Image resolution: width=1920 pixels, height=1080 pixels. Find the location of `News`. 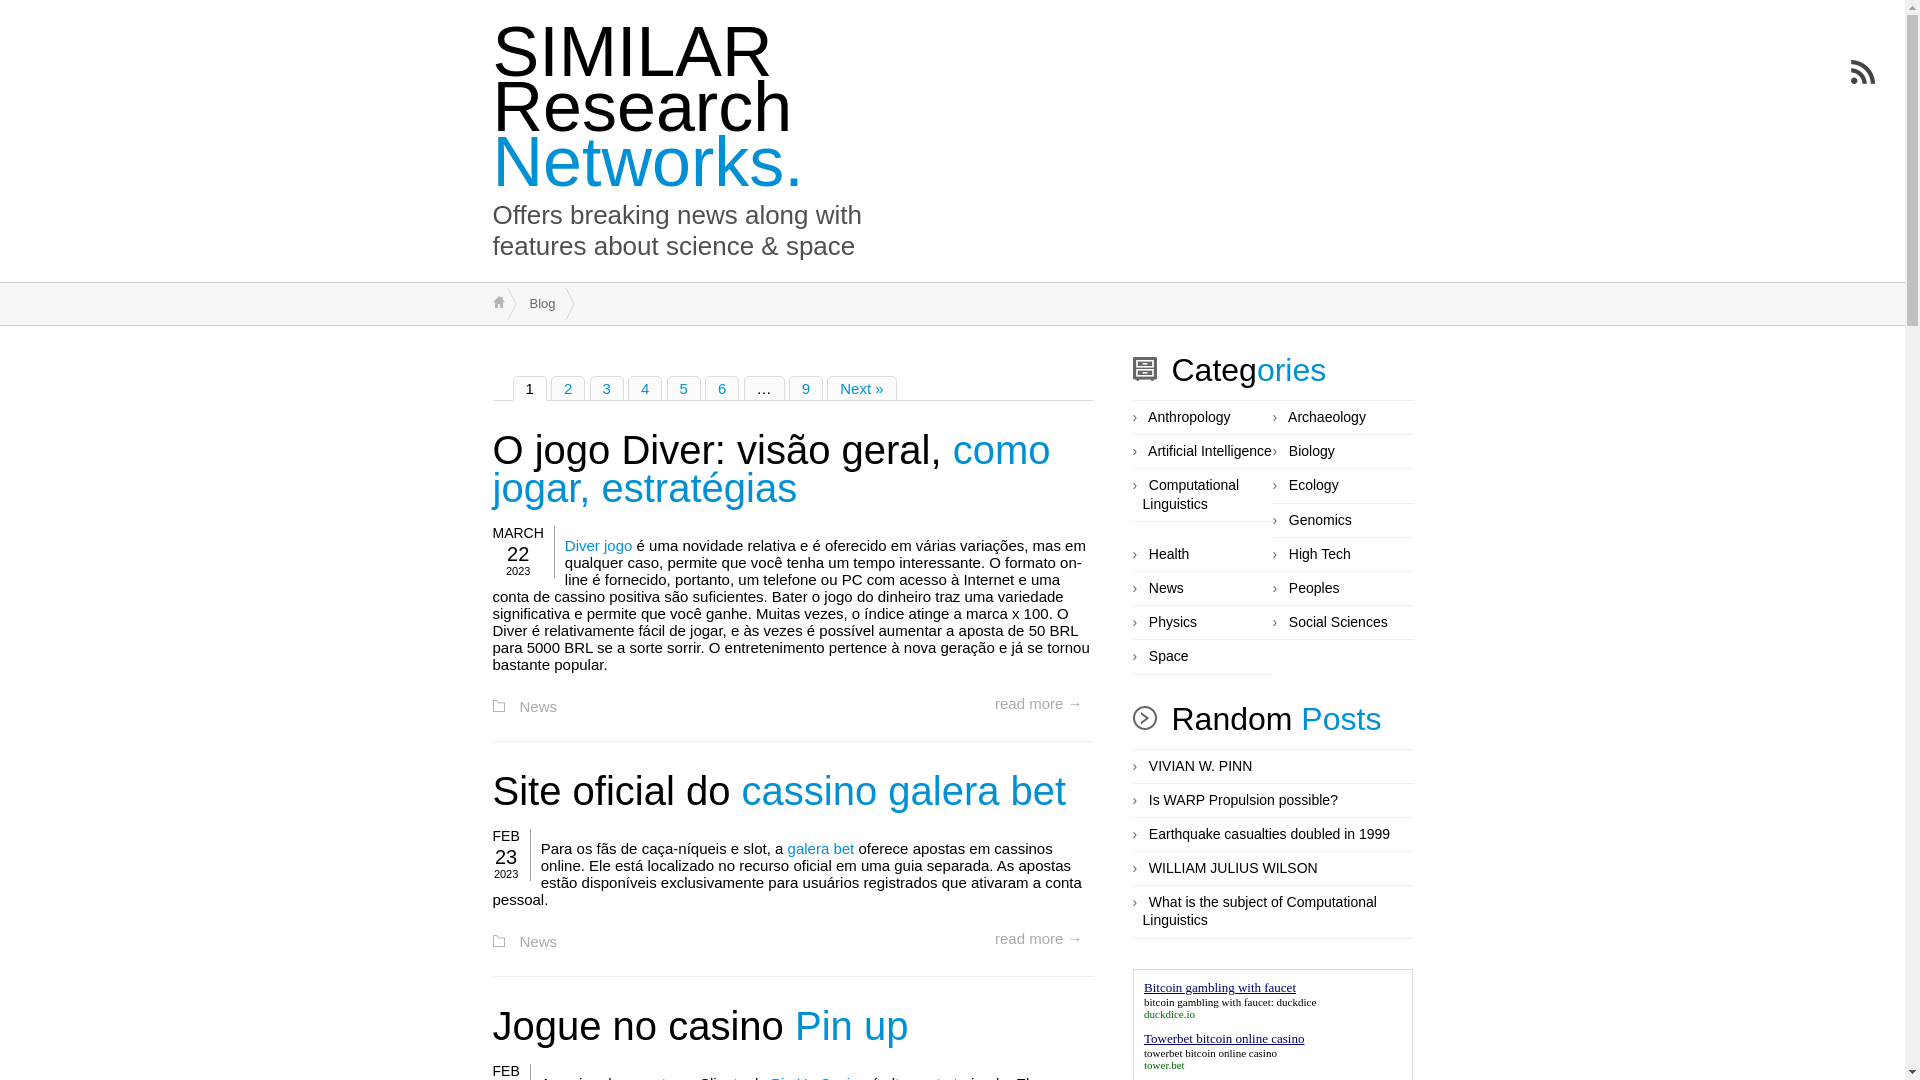

News is located at coordinates (539, 942).